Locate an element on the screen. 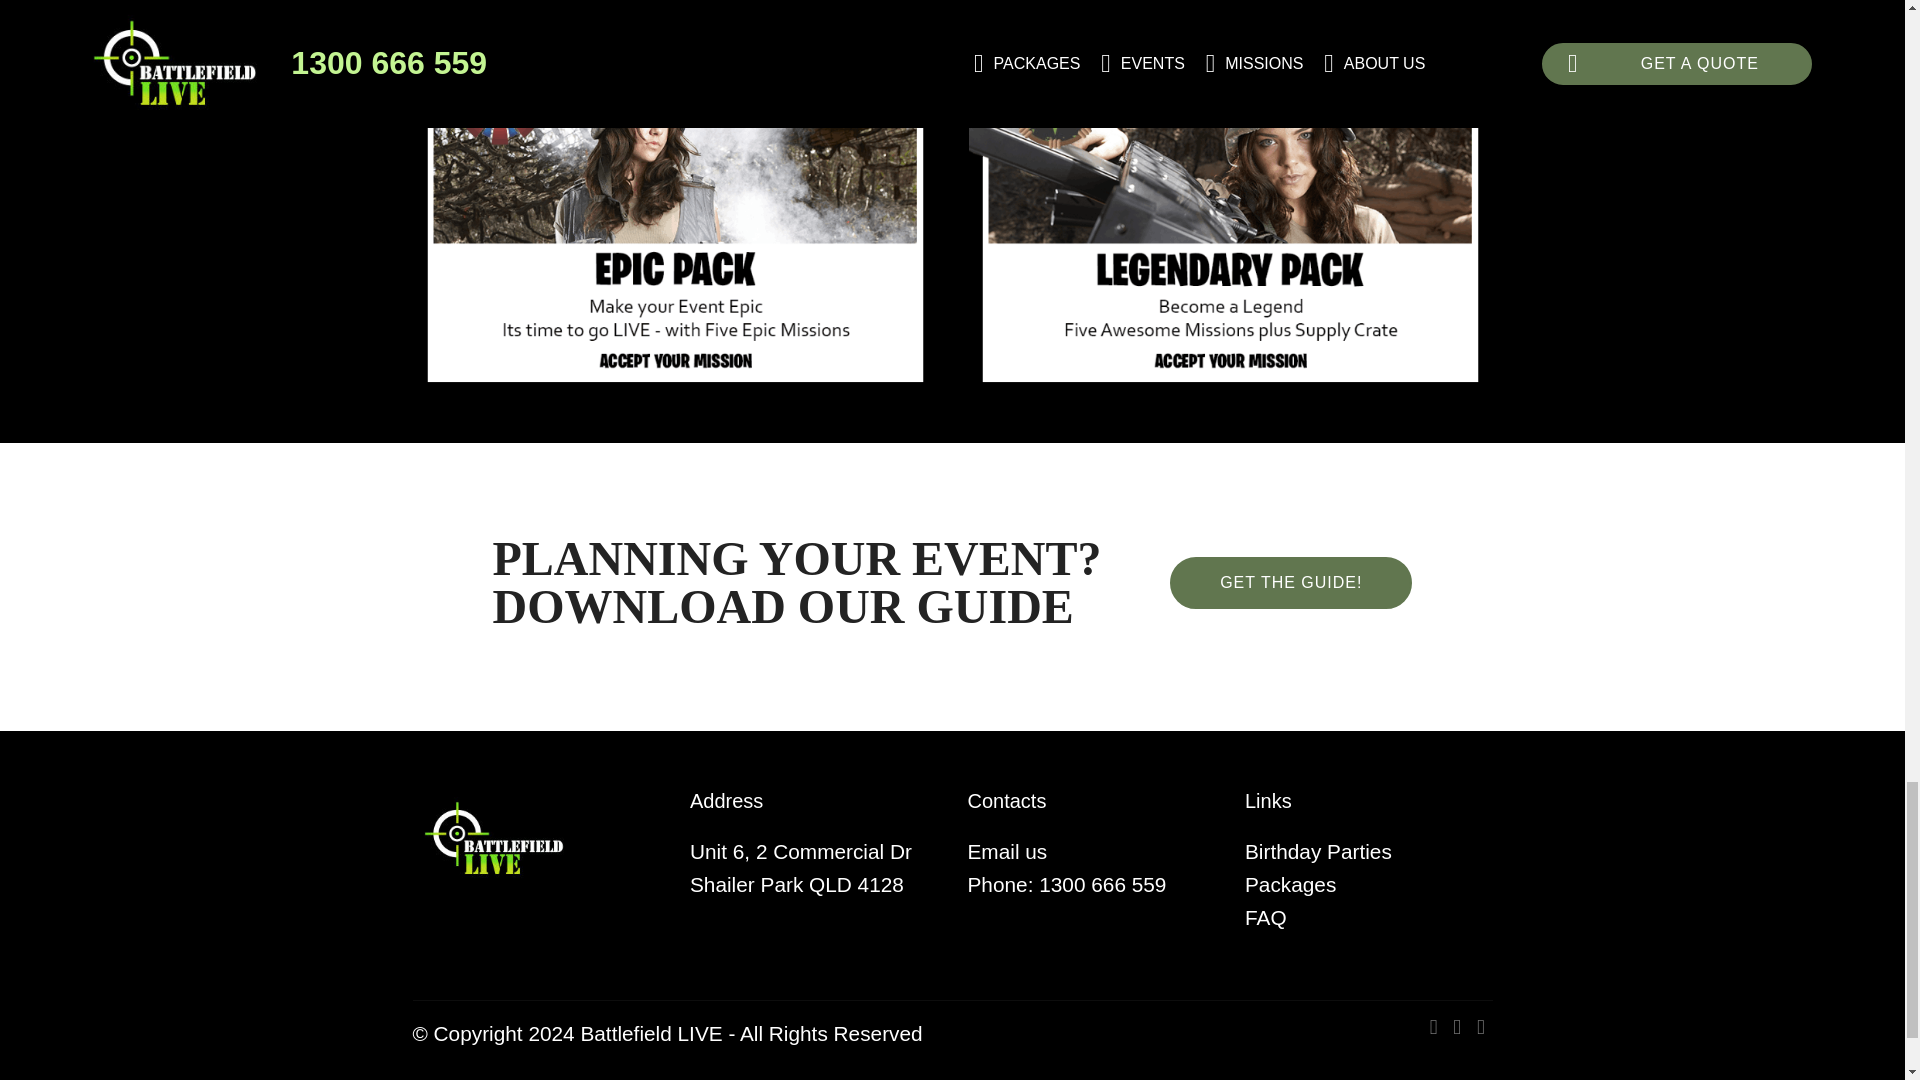 The width and height of the screenshot is (1920, 1080). legendary pack is located at coordinates (1229, 221).